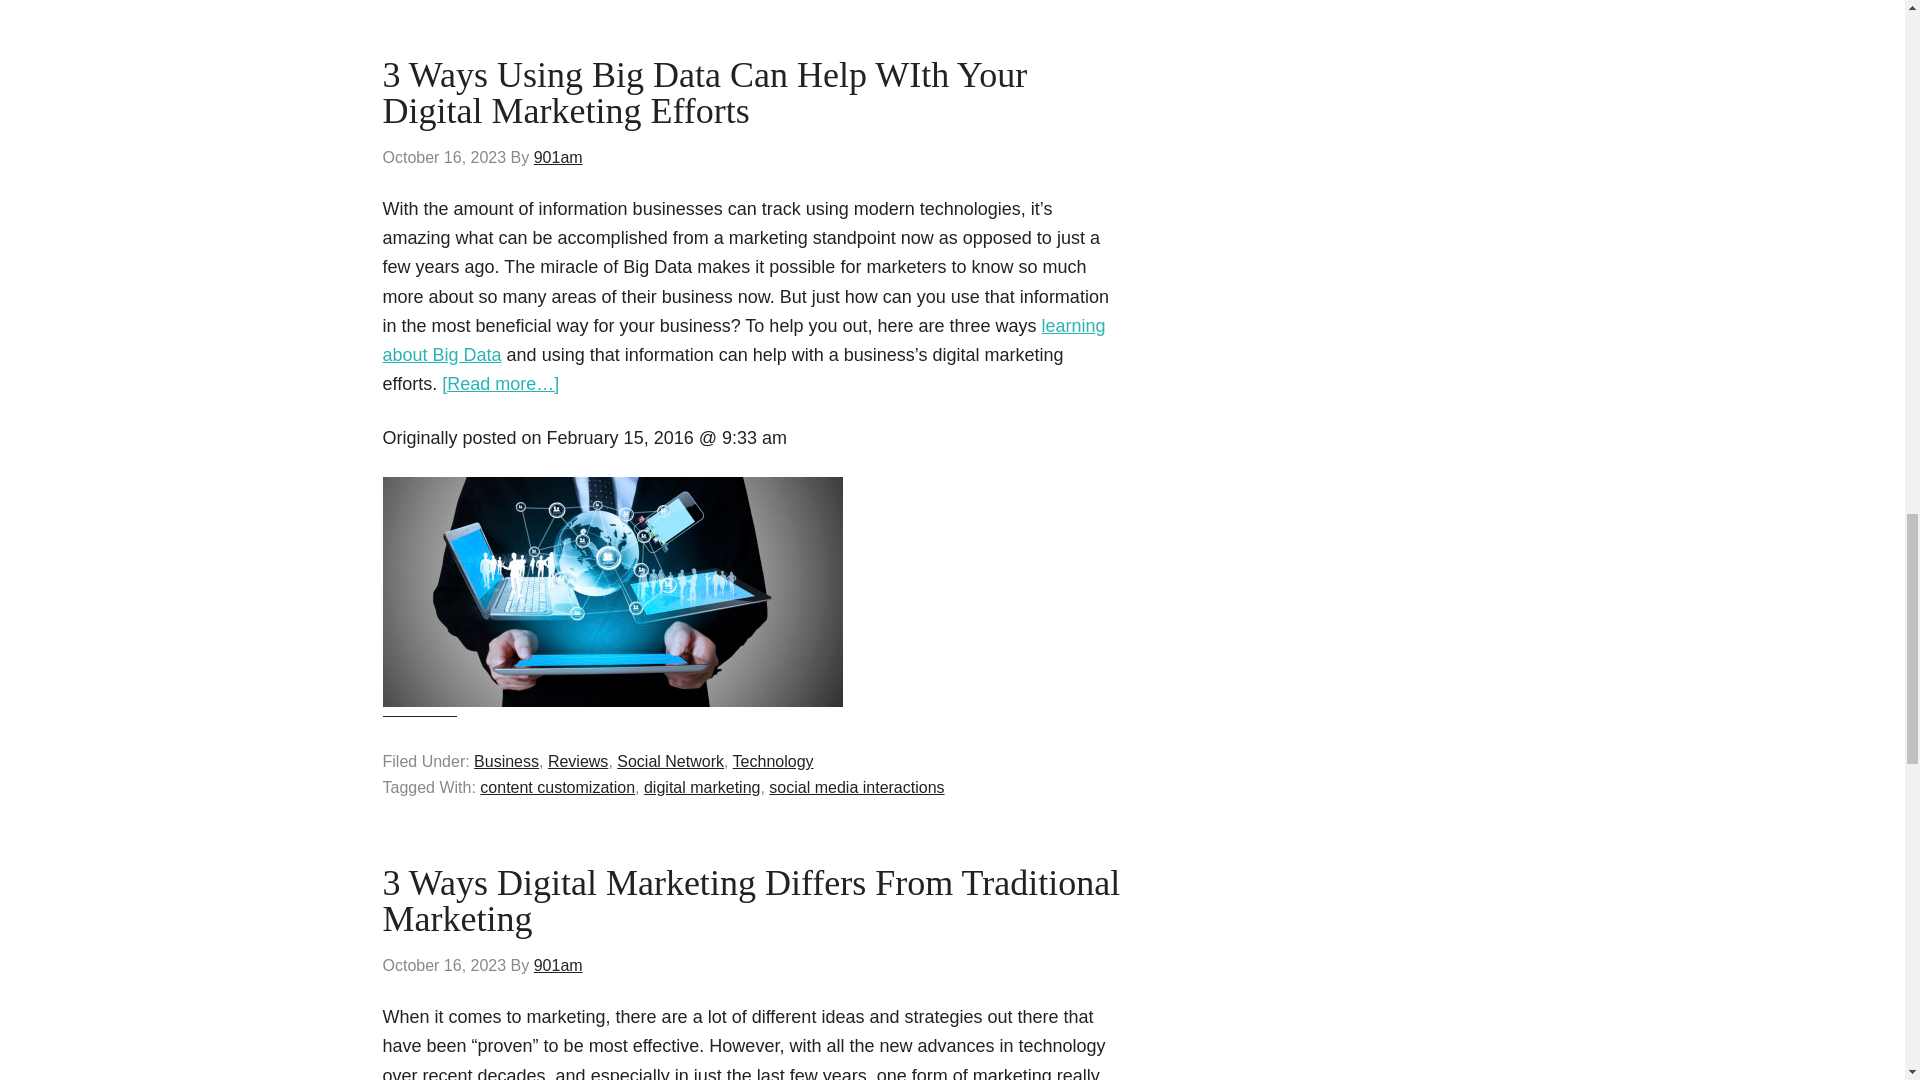  What do you see at coordinates (506, 761) in the screenshot?
I see `Business` at bounding box center [506, 761].